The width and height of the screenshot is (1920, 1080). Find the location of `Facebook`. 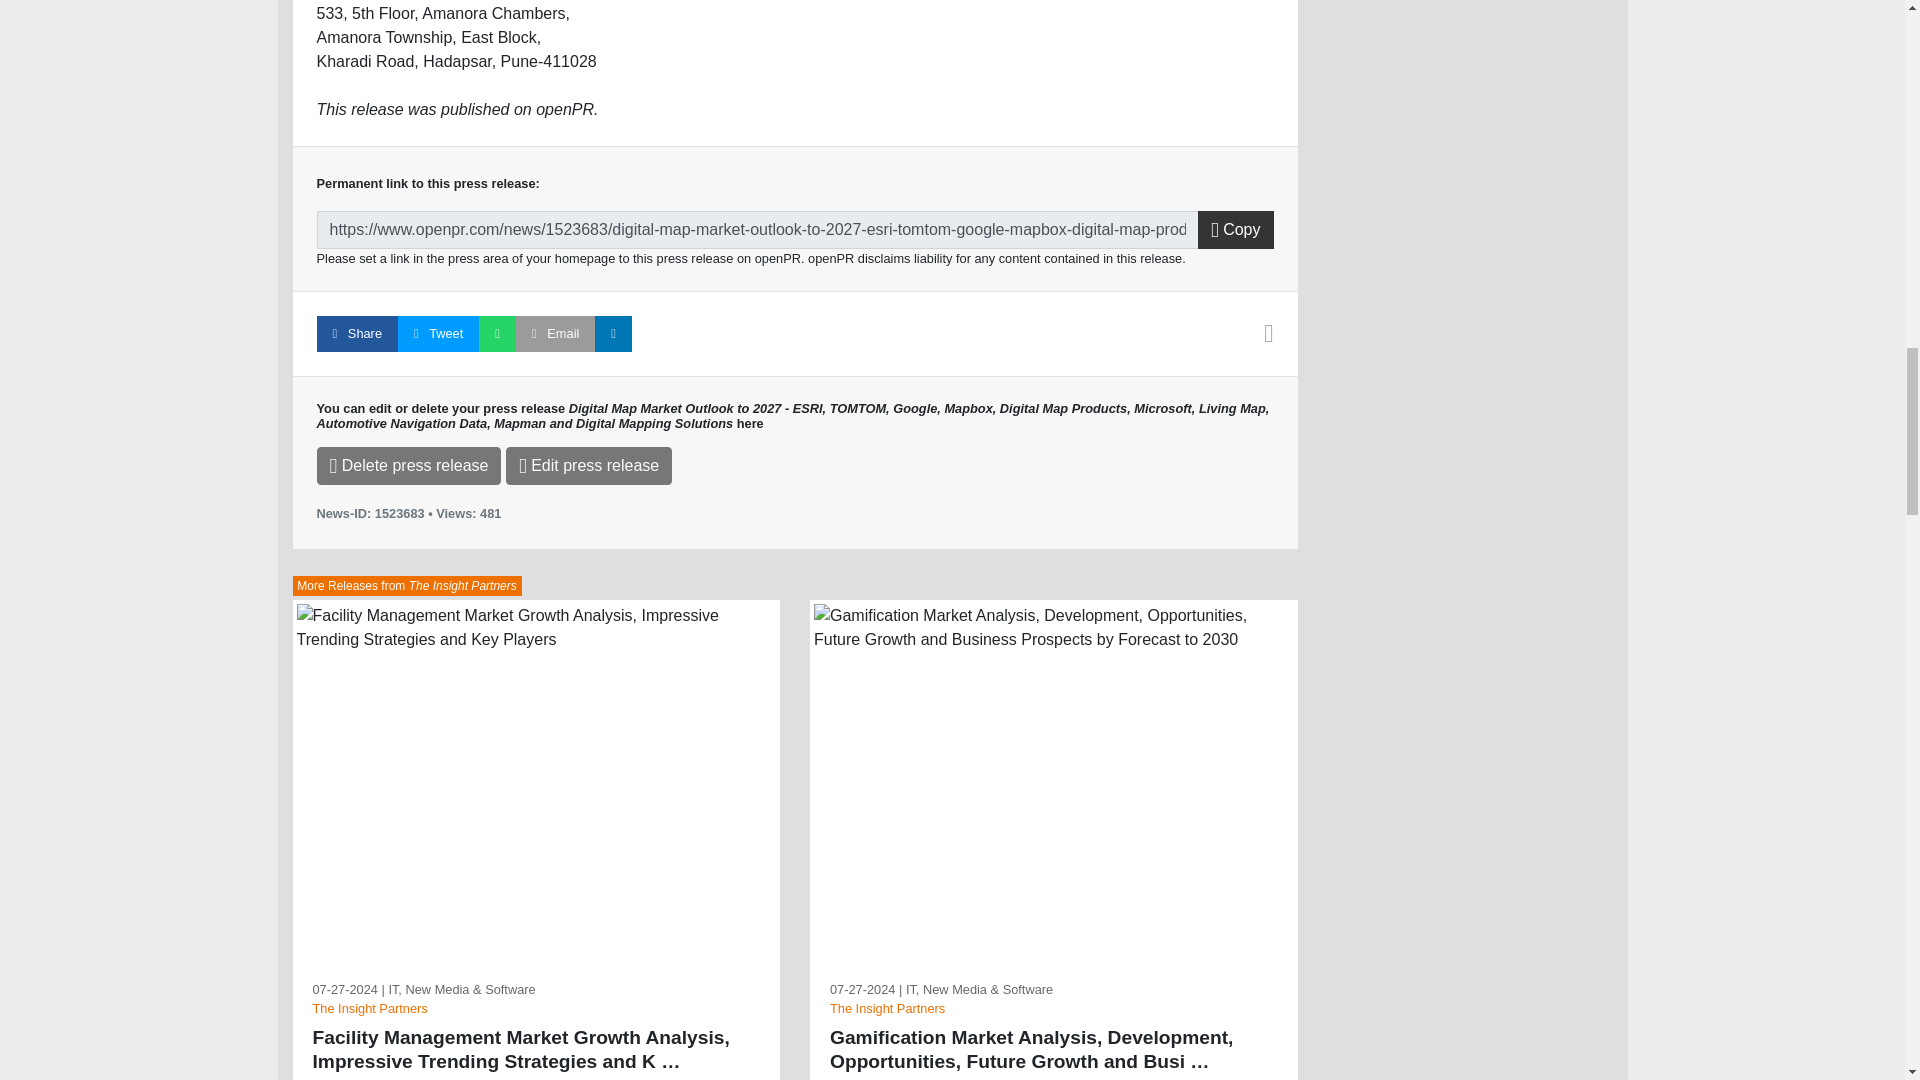

Facebook is located at coordinates (356, 334).